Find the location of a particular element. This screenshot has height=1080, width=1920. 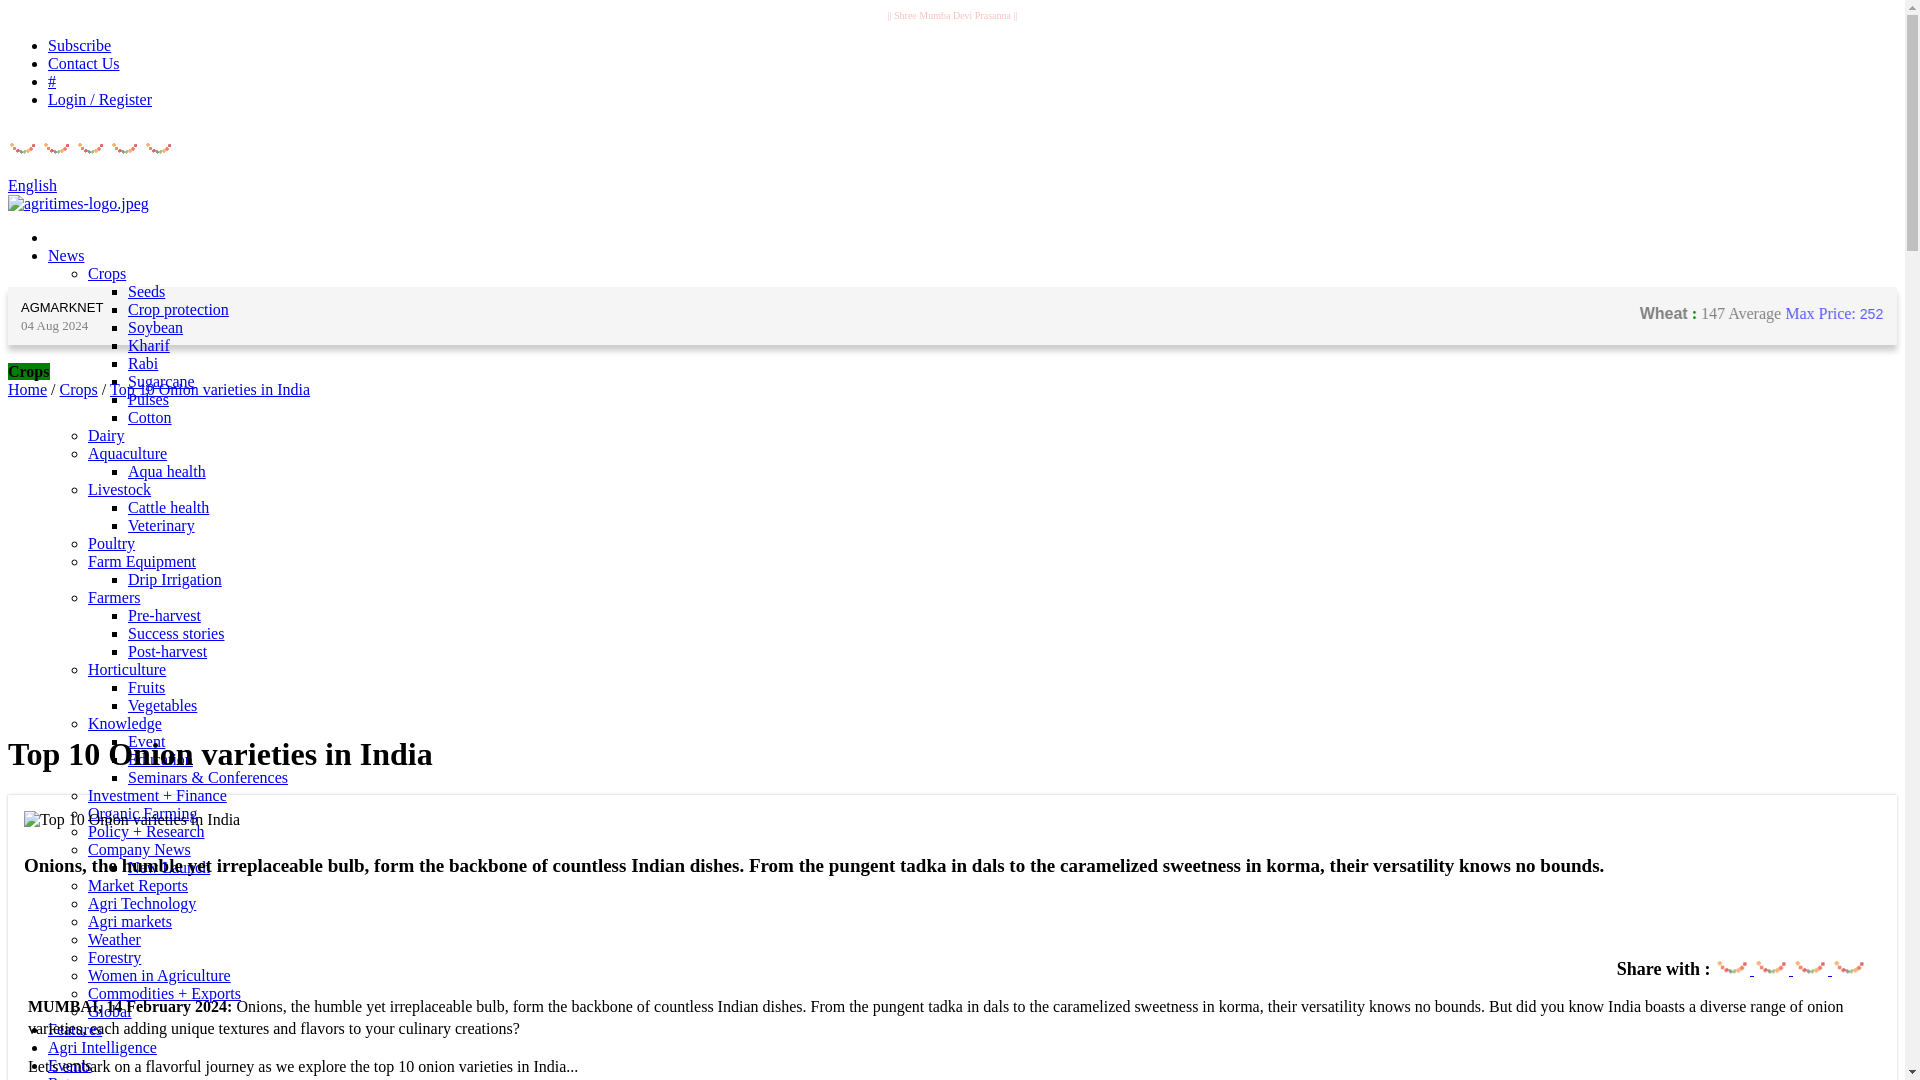

Kharif is located at coordinates (149, 345).